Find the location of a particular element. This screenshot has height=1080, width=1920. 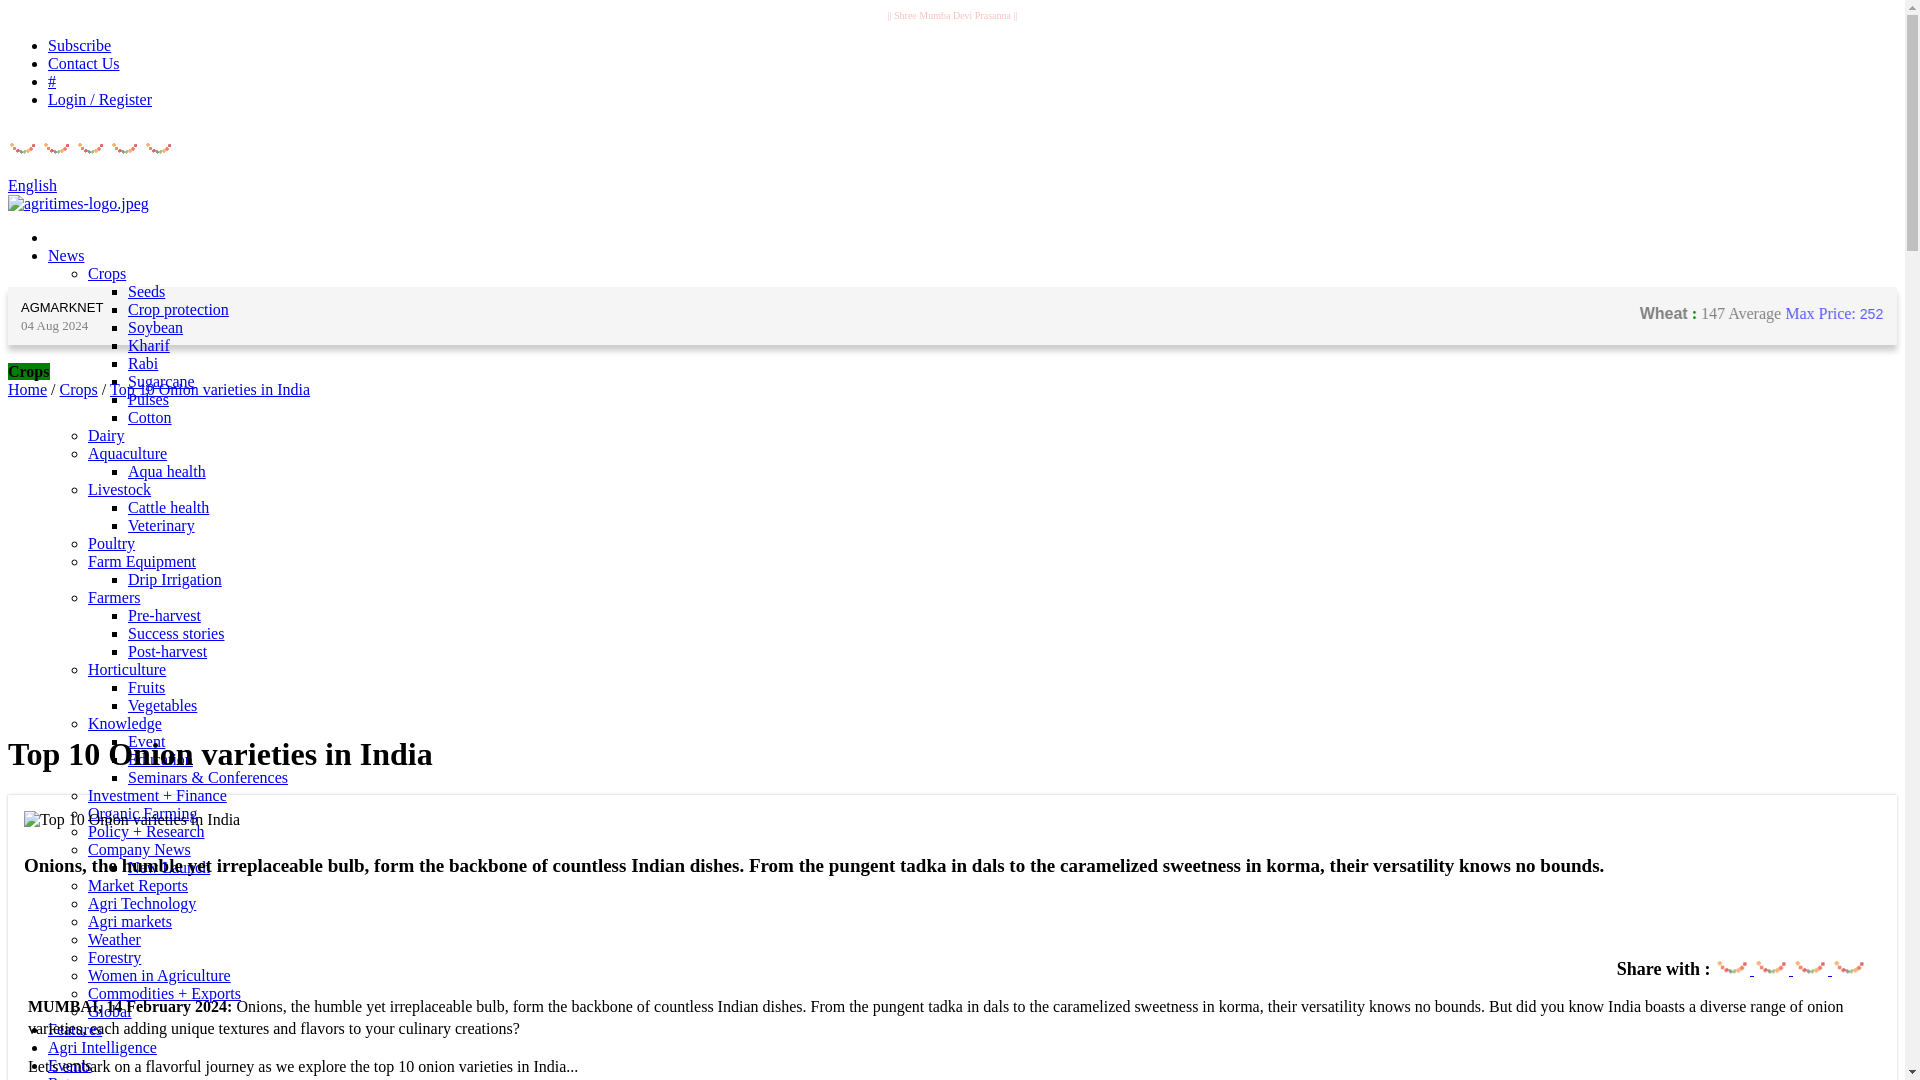

Kharif is located at coordinates (149, 345).